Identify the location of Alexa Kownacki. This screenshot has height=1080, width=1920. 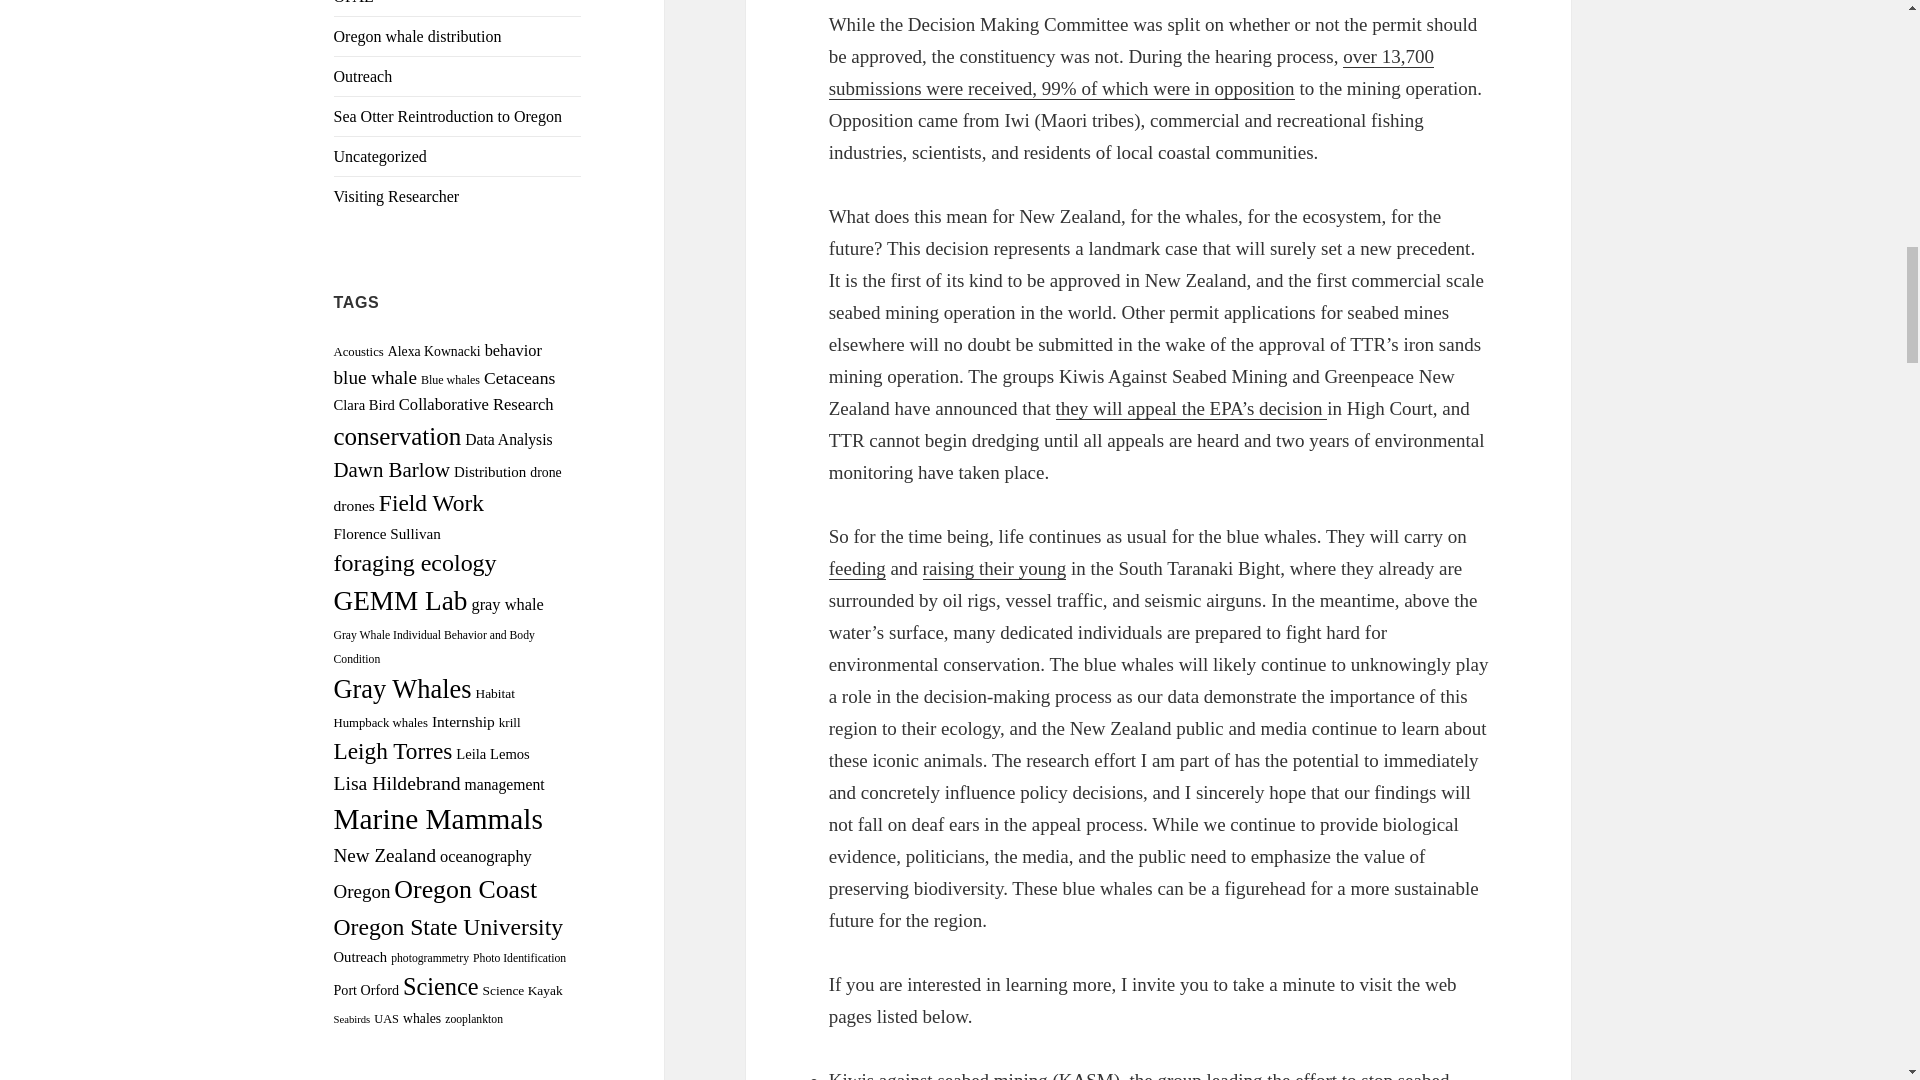
(434, 351).